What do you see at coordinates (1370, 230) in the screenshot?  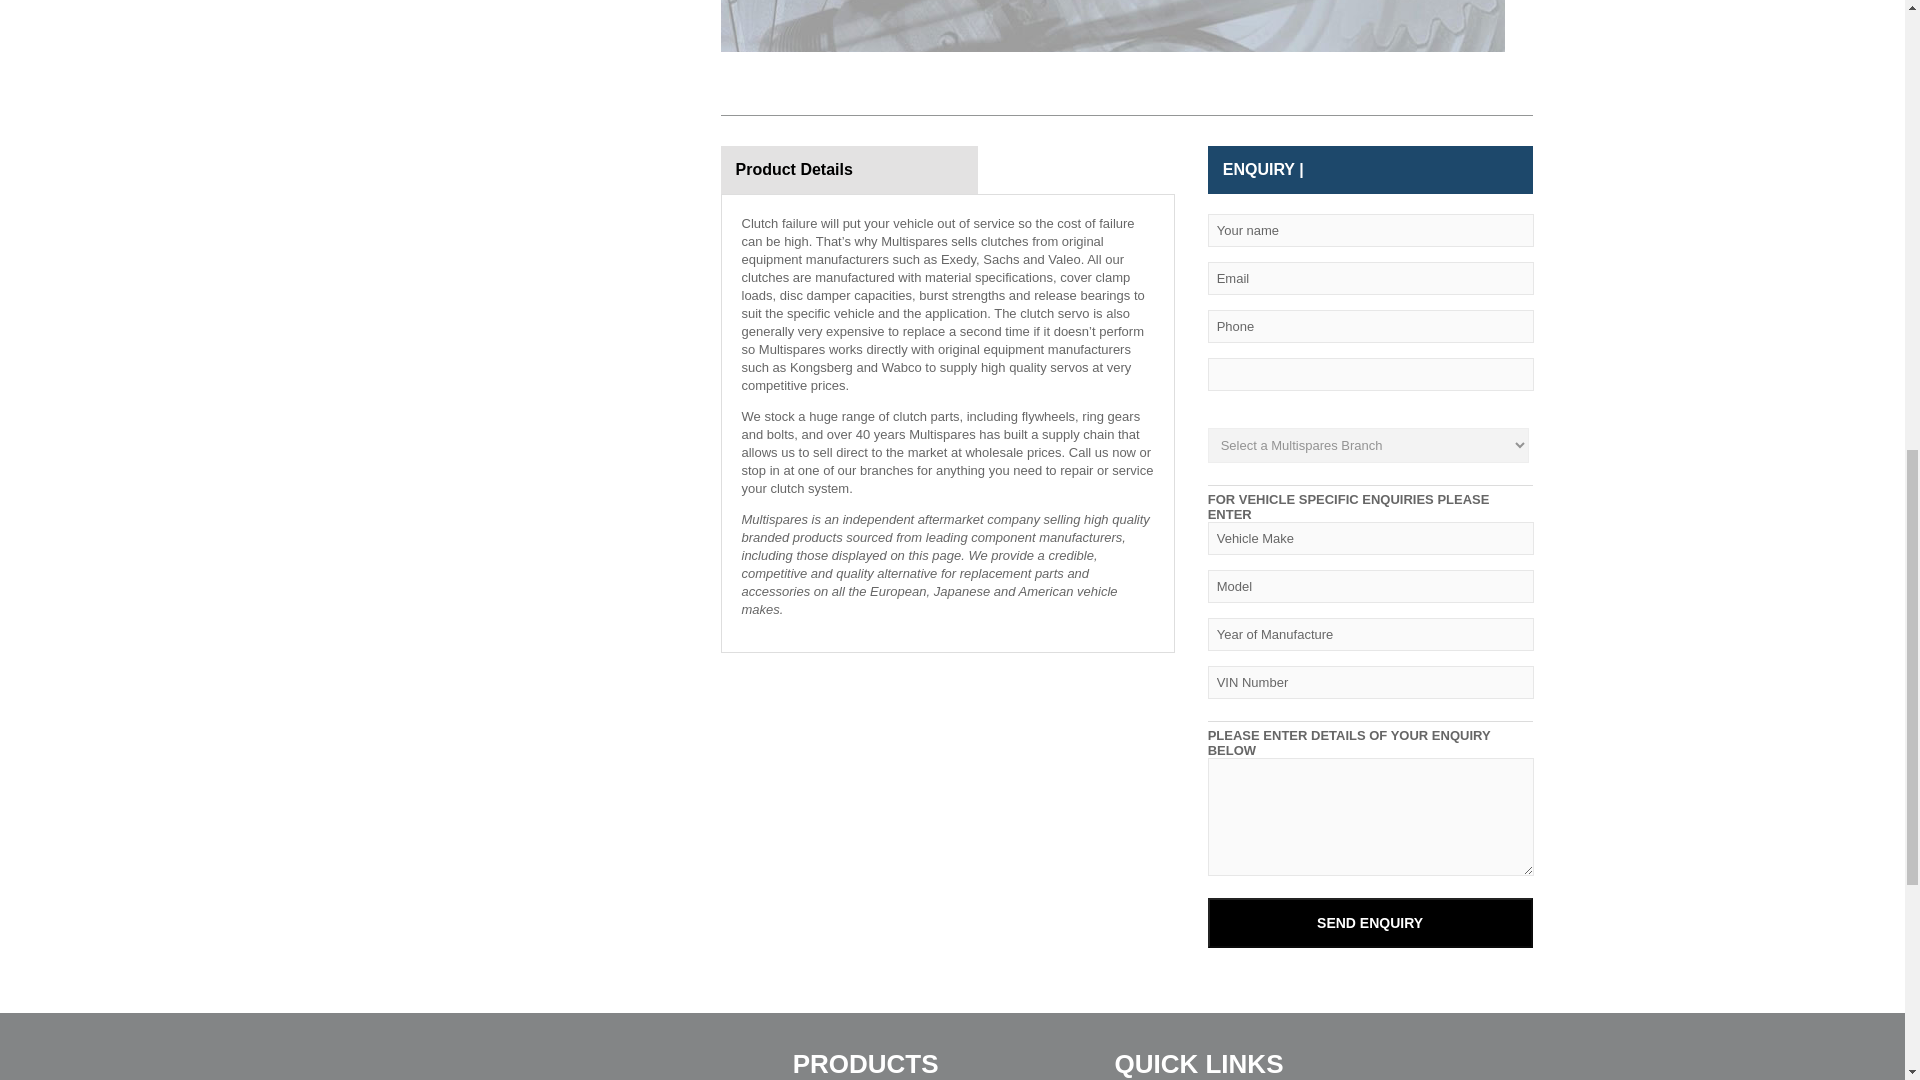 I see `Your name` at bounding box center [1370, 230].